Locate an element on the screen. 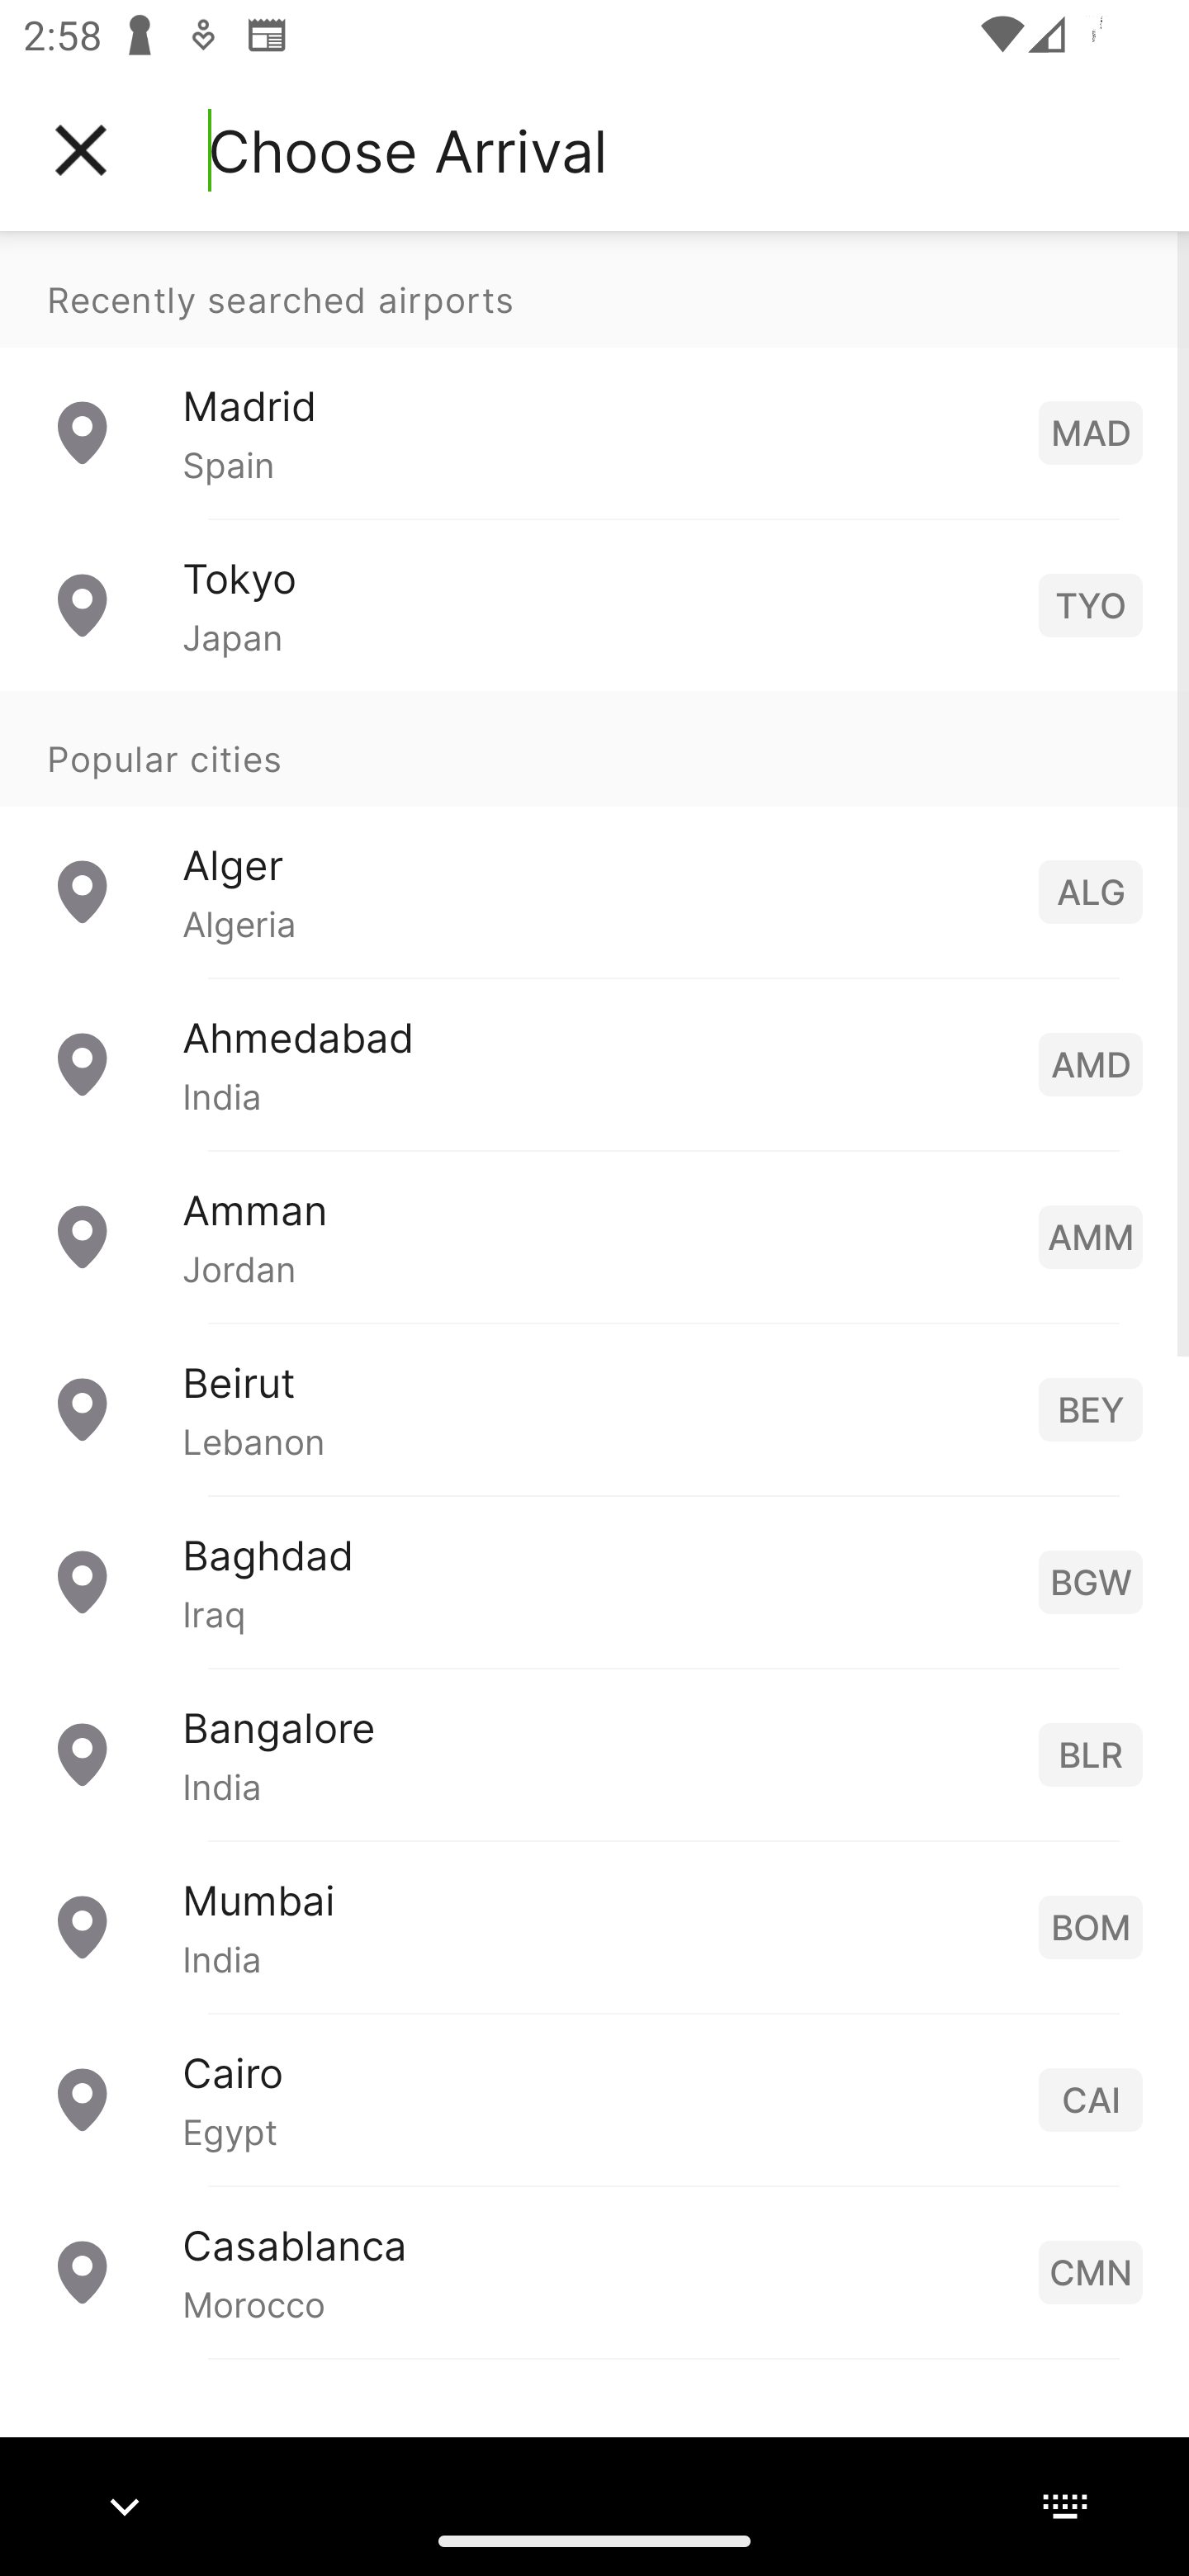 This screenshot has height=2576, width=1189. Beirut Lebanon BEY is located at coordinates (594, 1407).